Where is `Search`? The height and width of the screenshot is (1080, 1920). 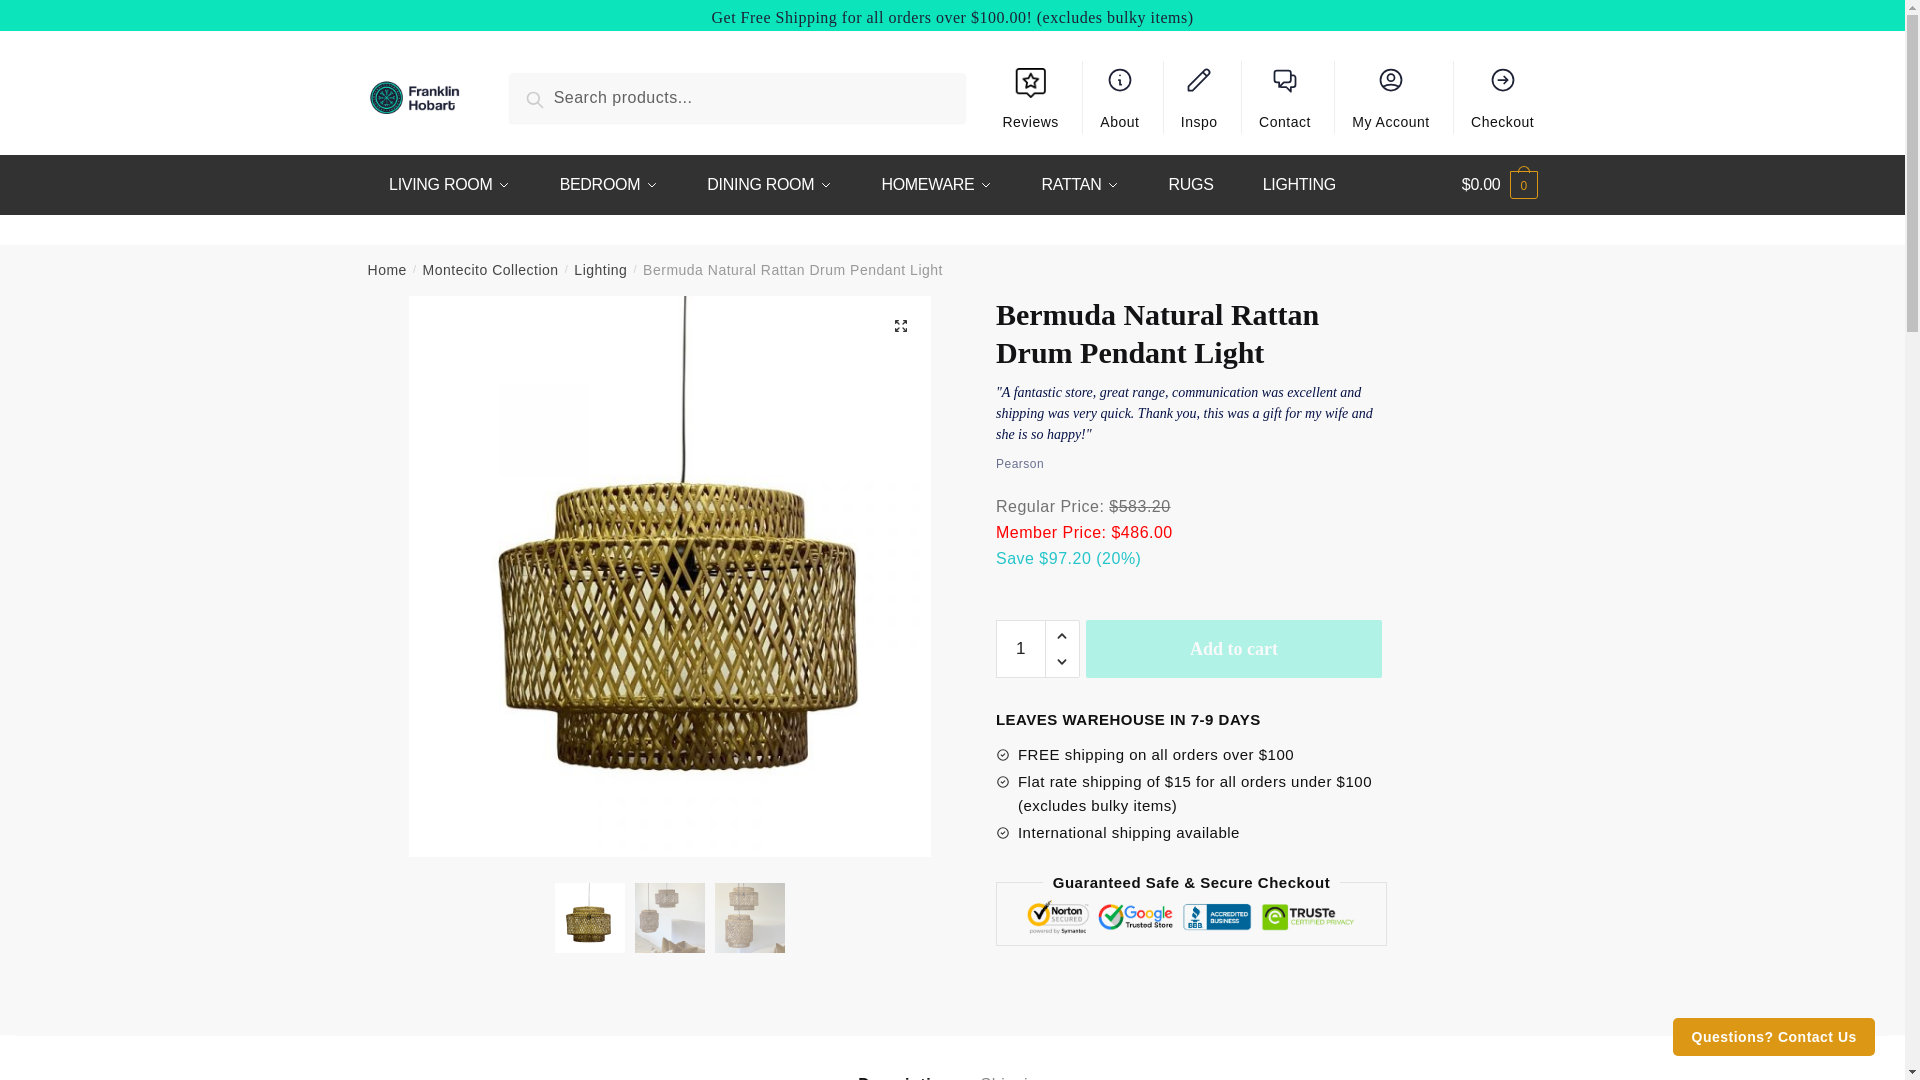 Search is located at coordinates (559, 96).